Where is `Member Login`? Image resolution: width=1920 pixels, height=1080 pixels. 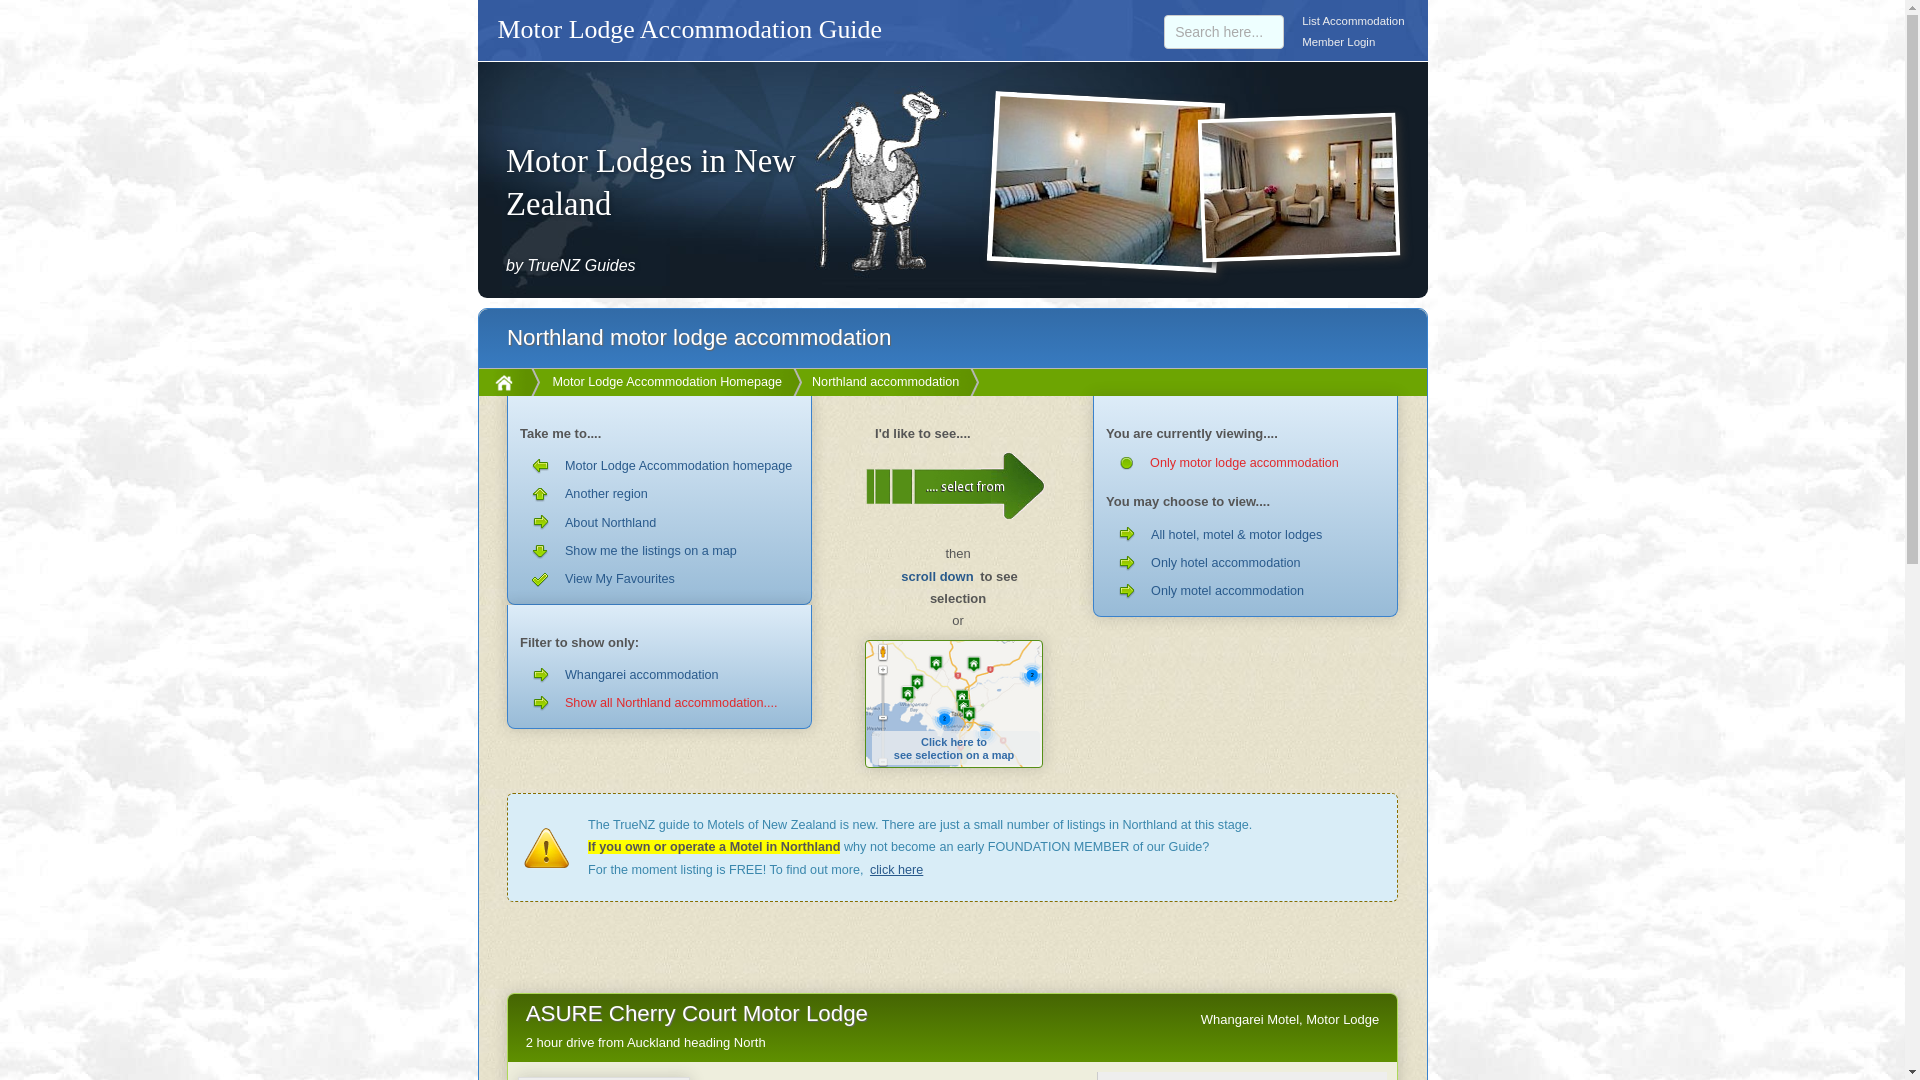
Member Login is located at coordinates (936, 576).